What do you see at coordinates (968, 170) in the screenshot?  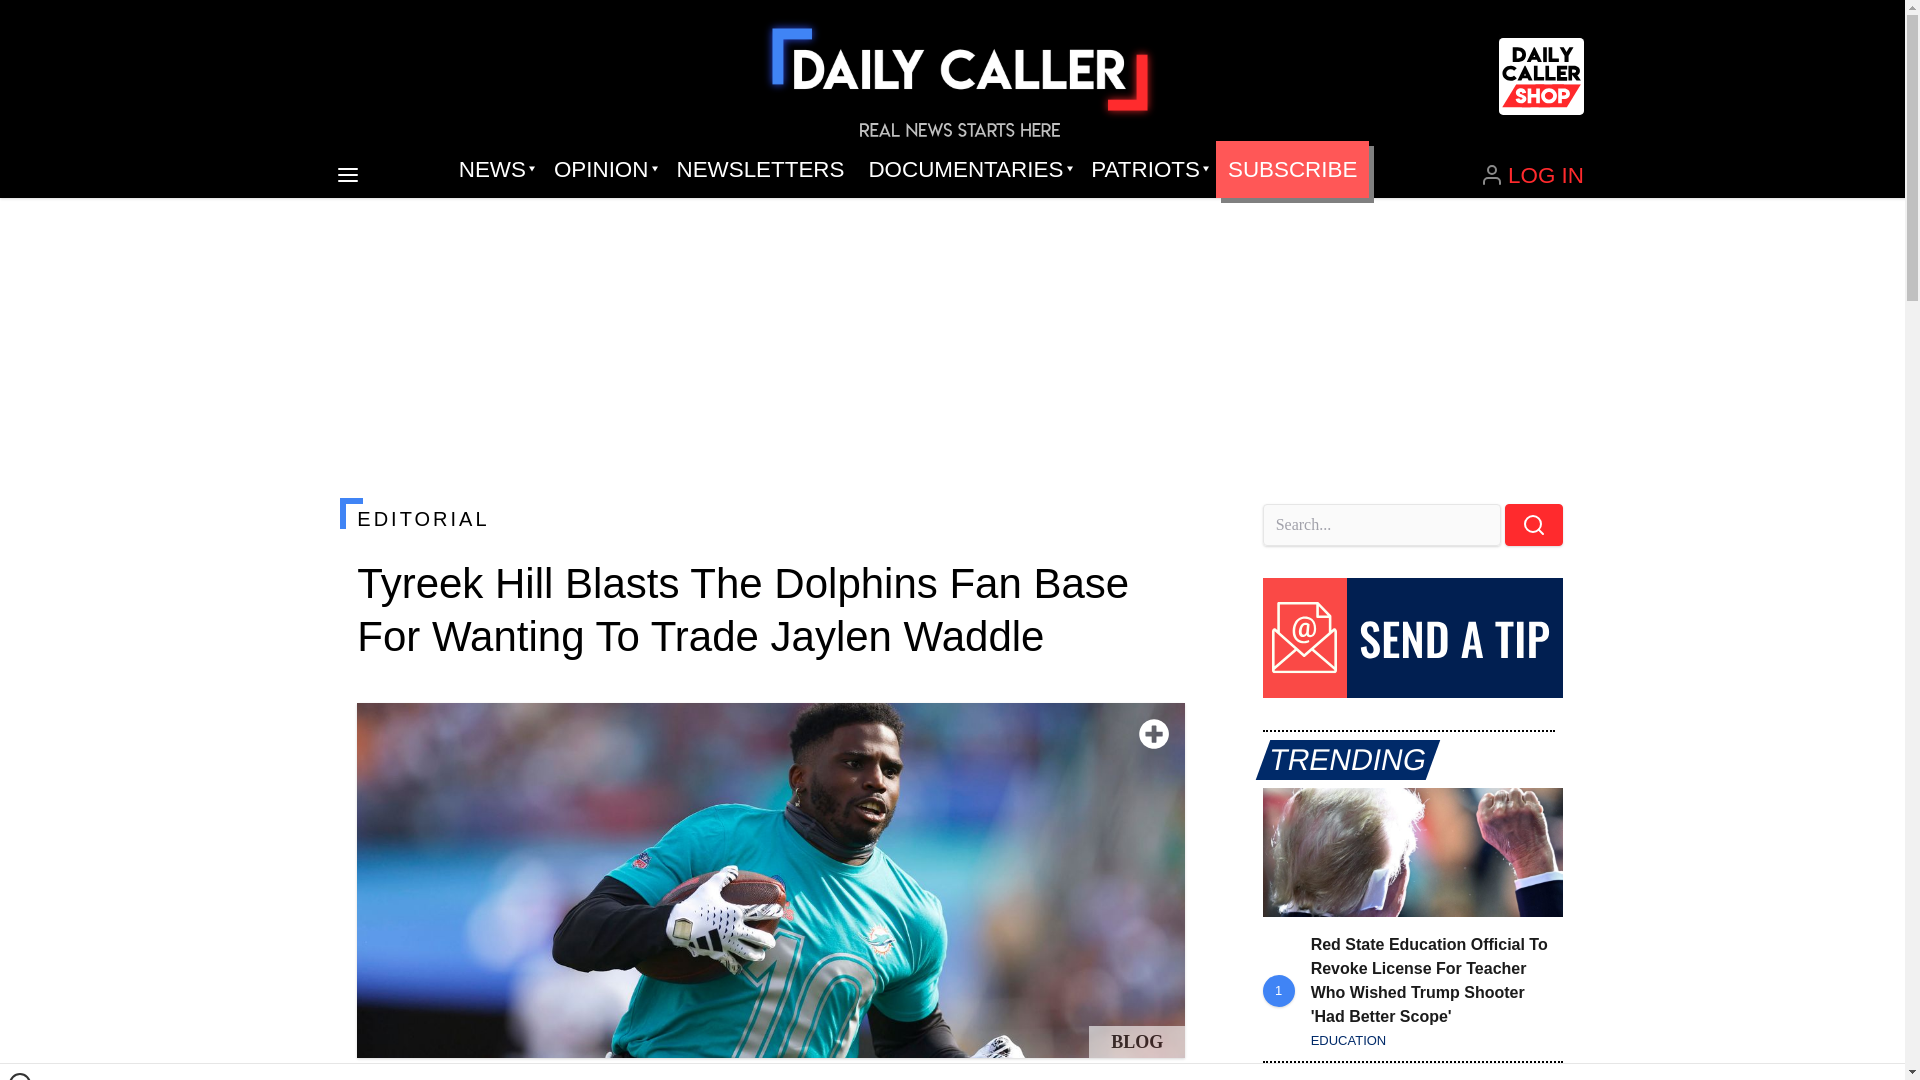 I see `DOCUMENTARIES` at bounding box center [968, 170].